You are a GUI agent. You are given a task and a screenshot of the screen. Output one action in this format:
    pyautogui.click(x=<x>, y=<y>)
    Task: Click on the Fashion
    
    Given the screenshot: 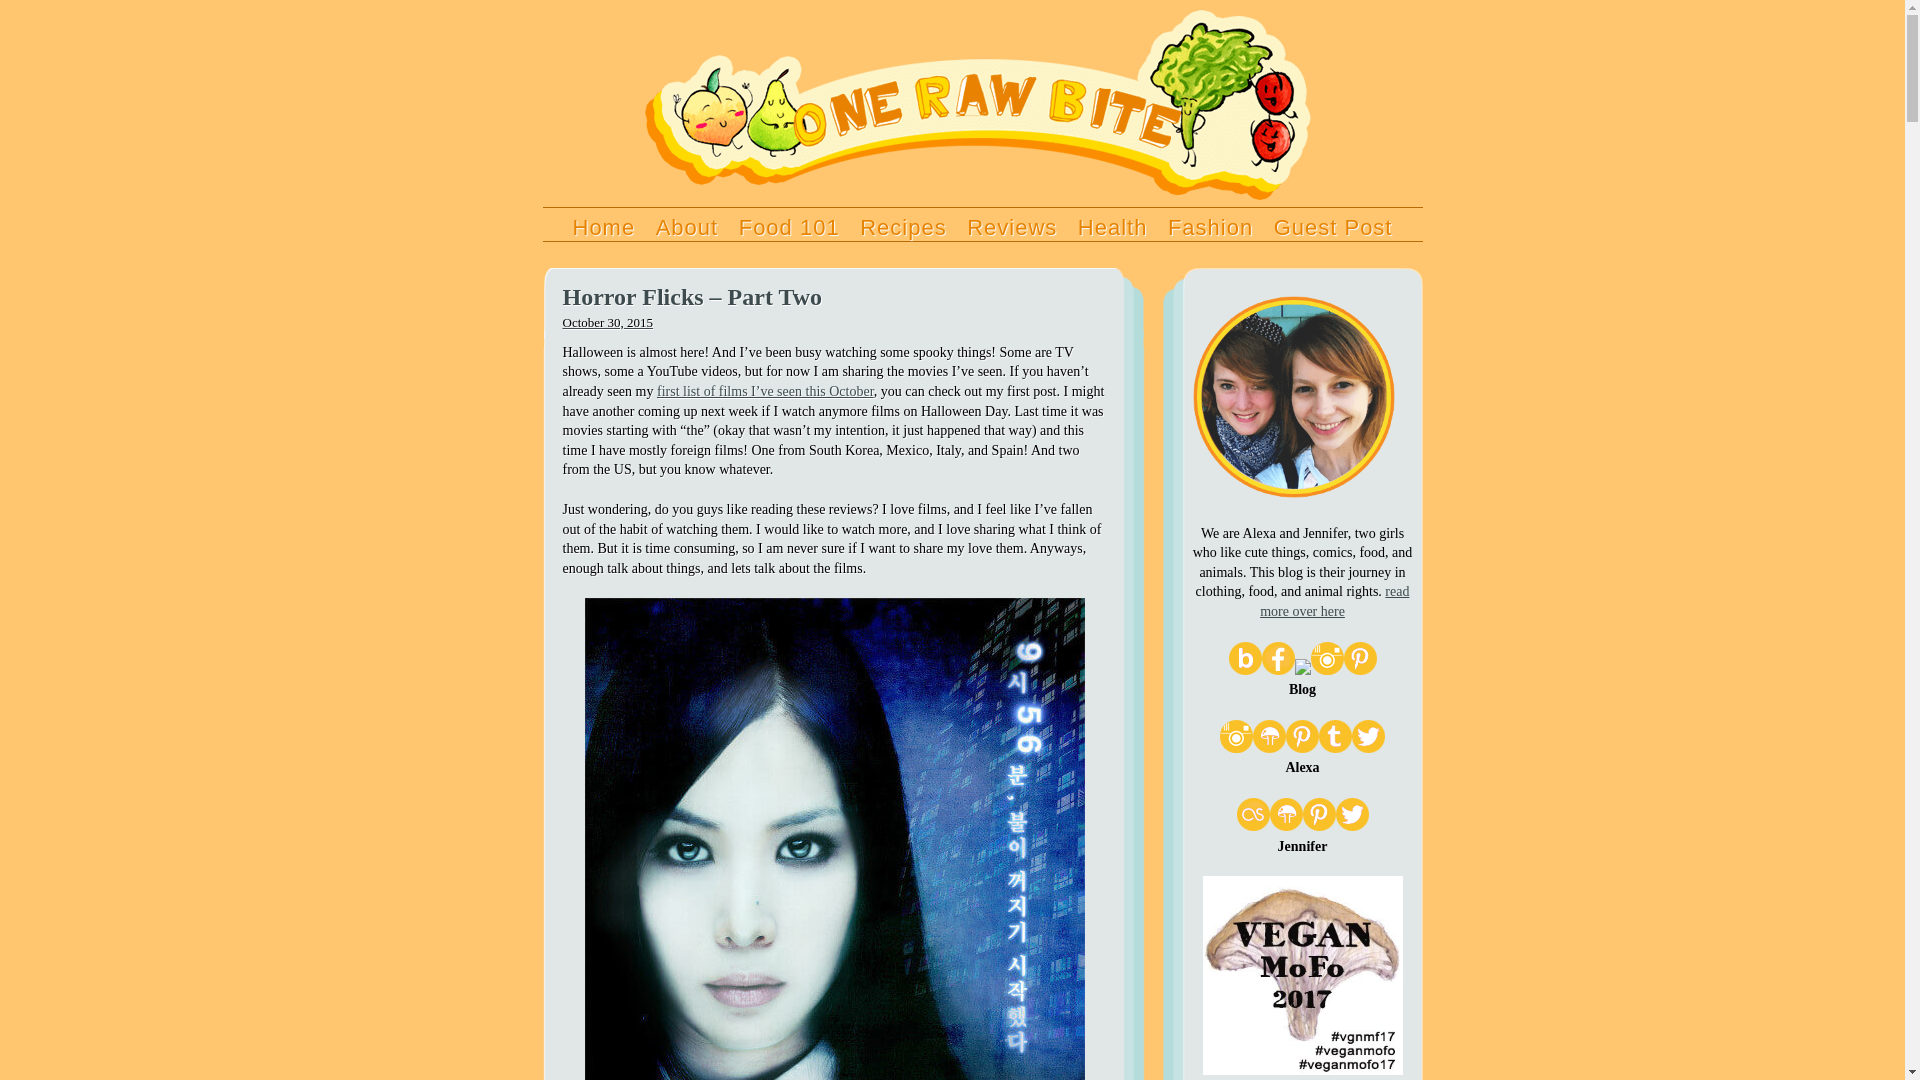 What is the action you would take?
    pyautogui.click(x=1210, y=227)
    